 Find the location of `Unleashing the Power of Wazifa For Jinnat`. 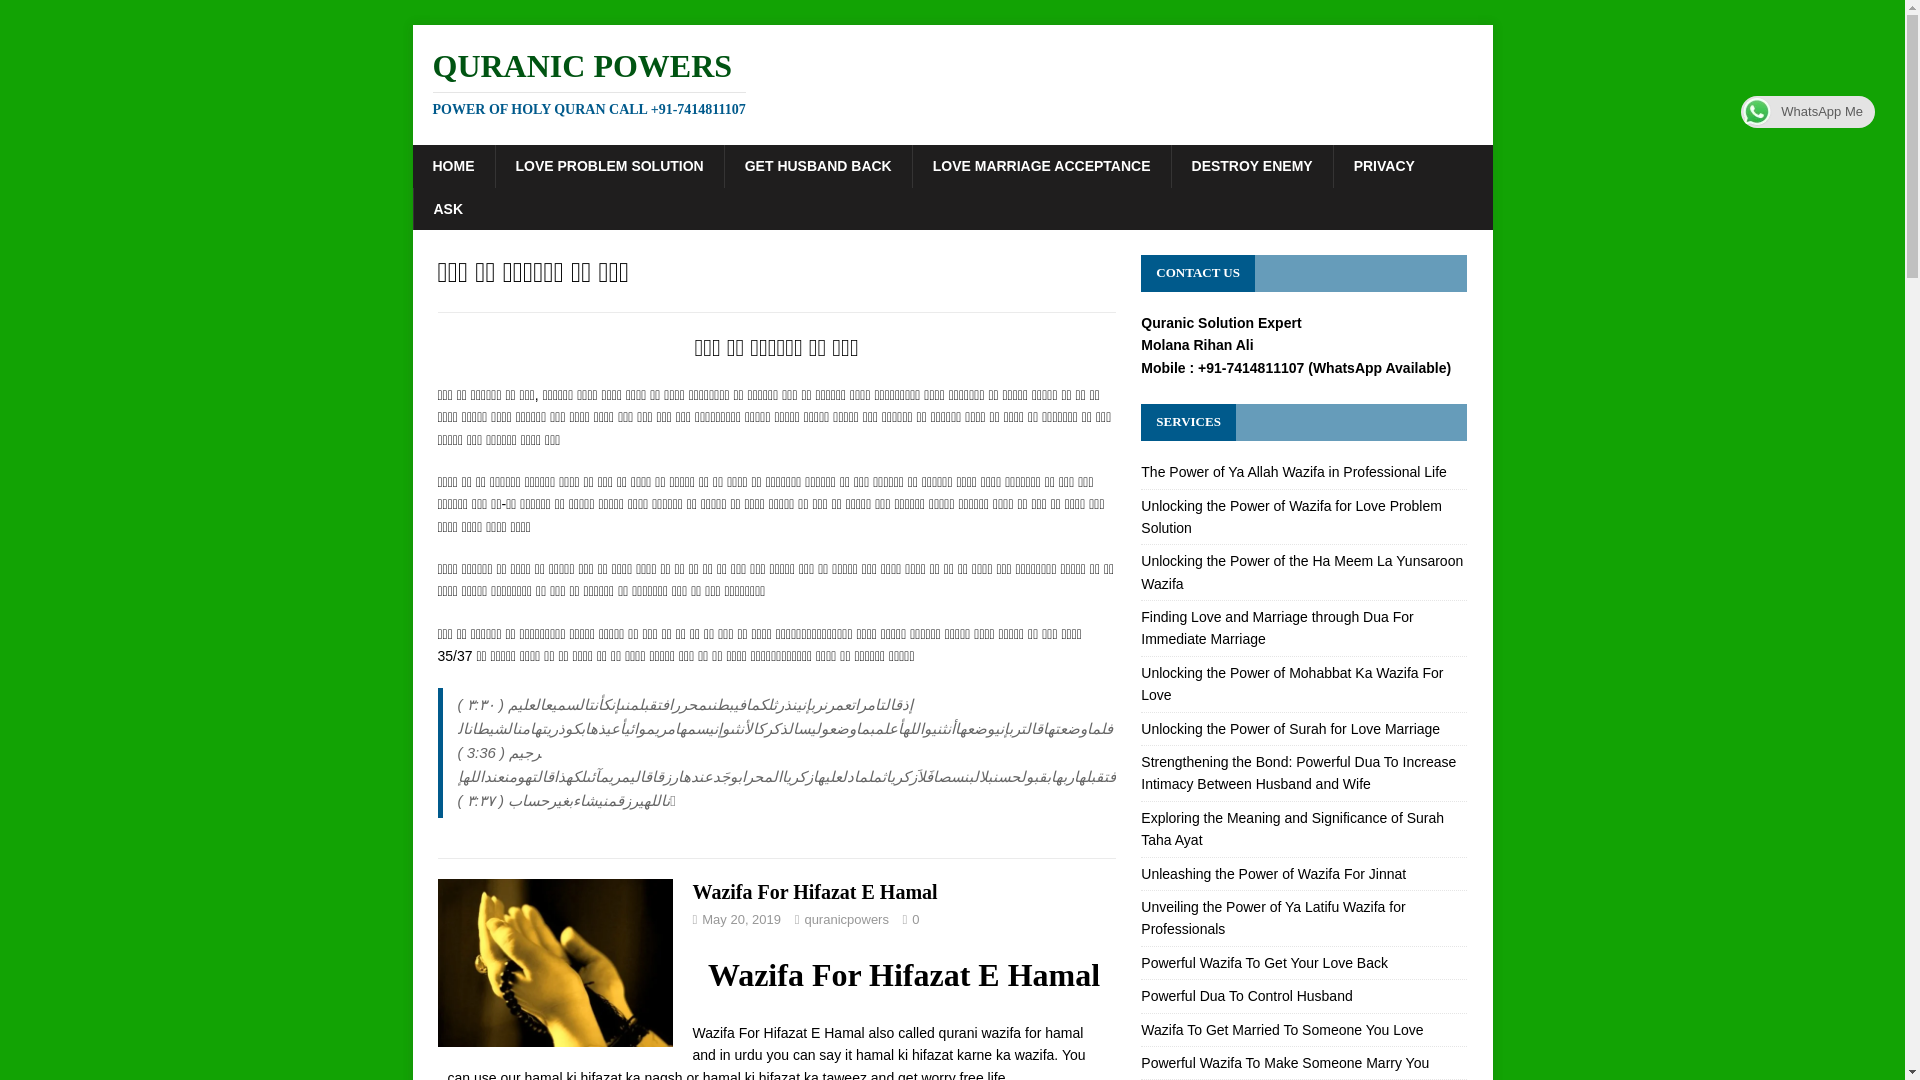

Unleashing the Power of Wazifa For Jinnat is located at coordinates (1272, 874).